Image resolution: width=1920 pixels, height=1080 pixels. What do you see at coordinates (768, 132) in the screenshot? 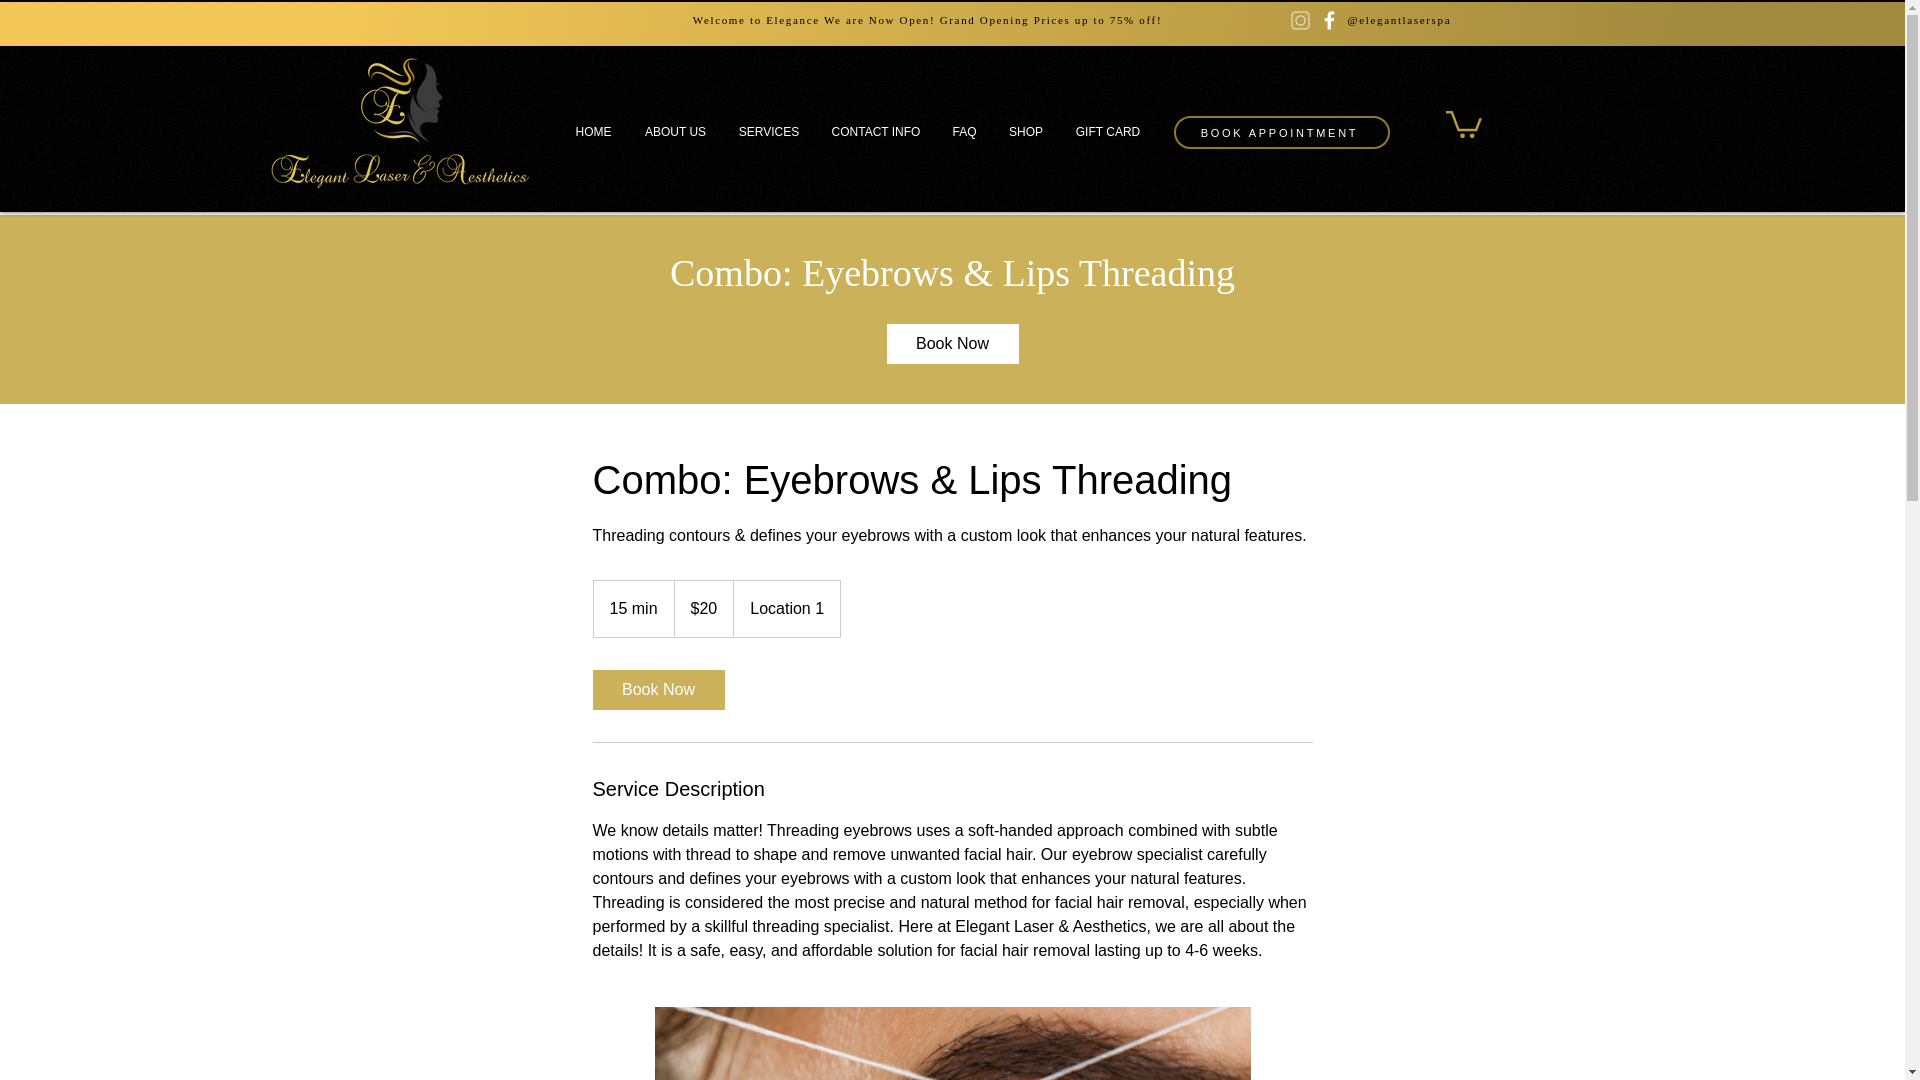
I see `SERVICES` at bounding box center [768, 132].